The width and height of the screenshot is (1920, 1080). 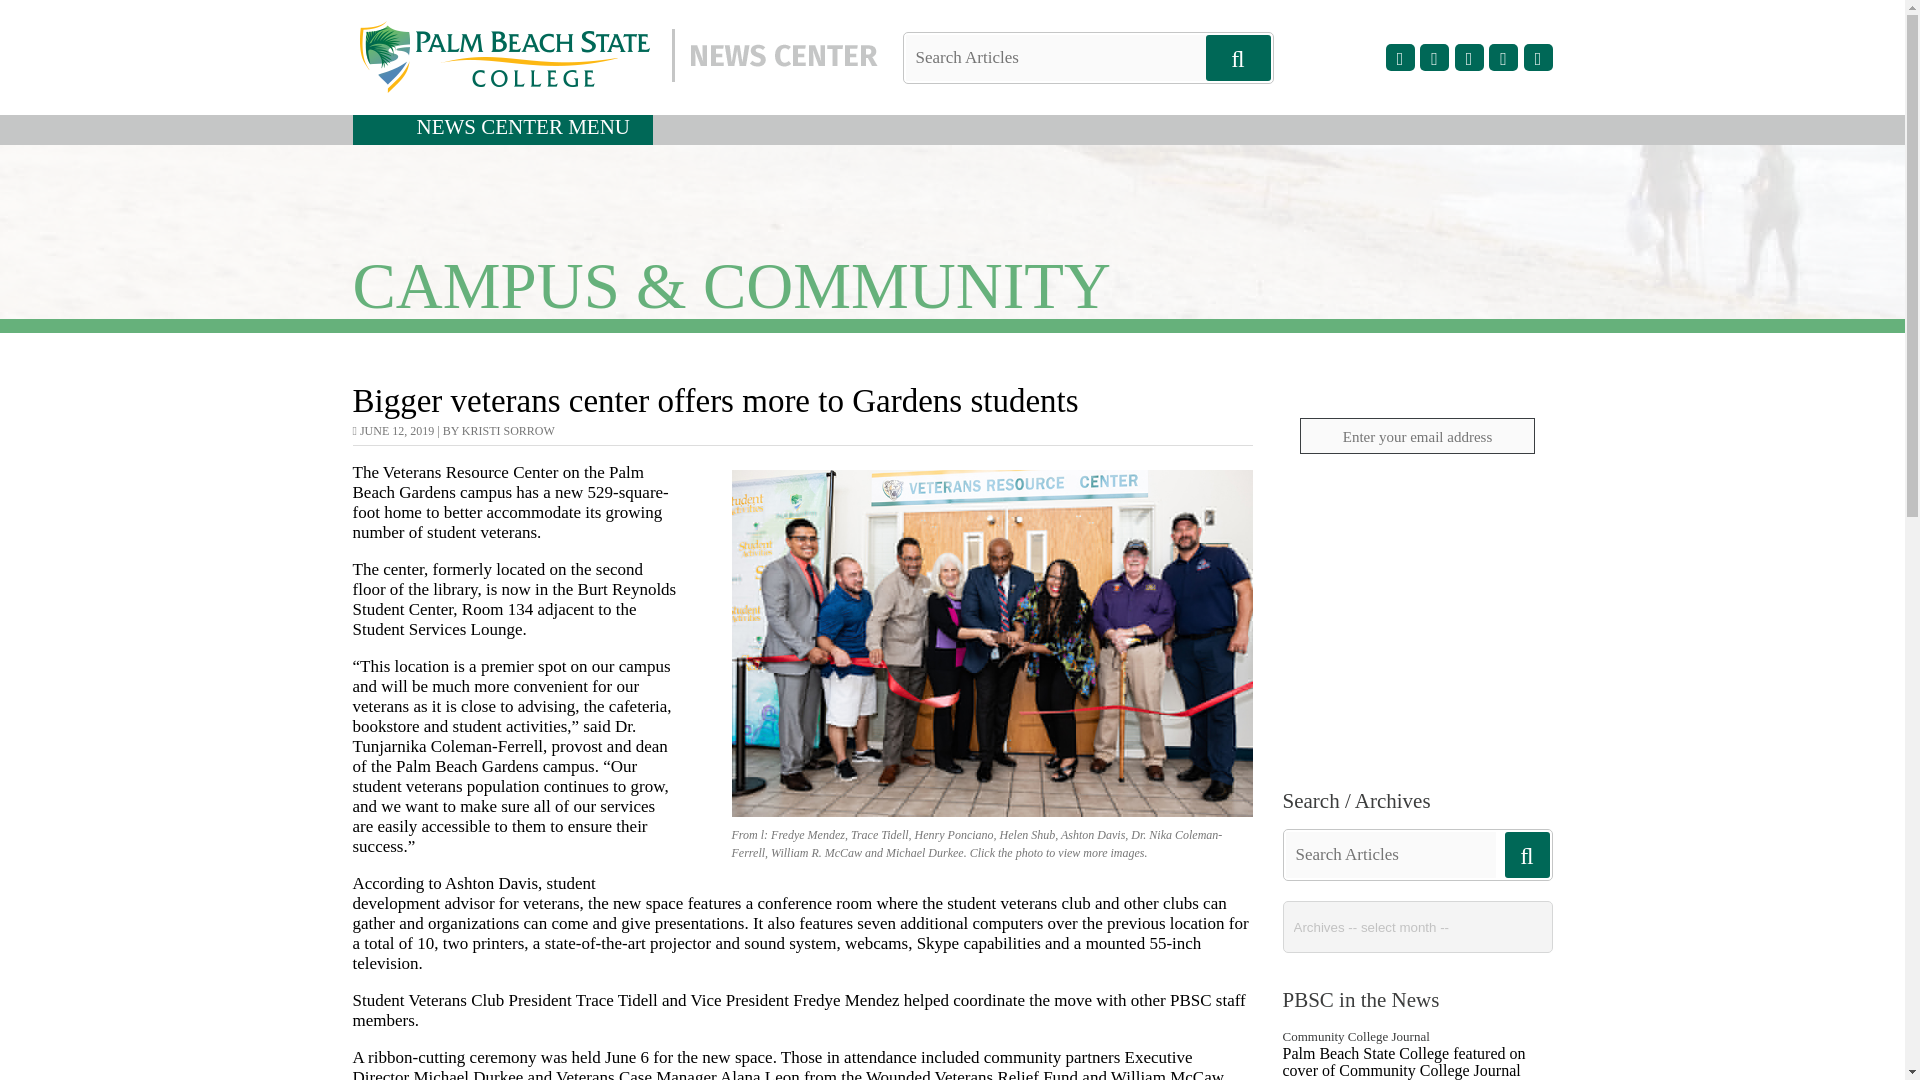 What do you see at coordinates (508, 431) in the screenshot?
I see `KRISTI SORROW` at bounding box center [508, 431].